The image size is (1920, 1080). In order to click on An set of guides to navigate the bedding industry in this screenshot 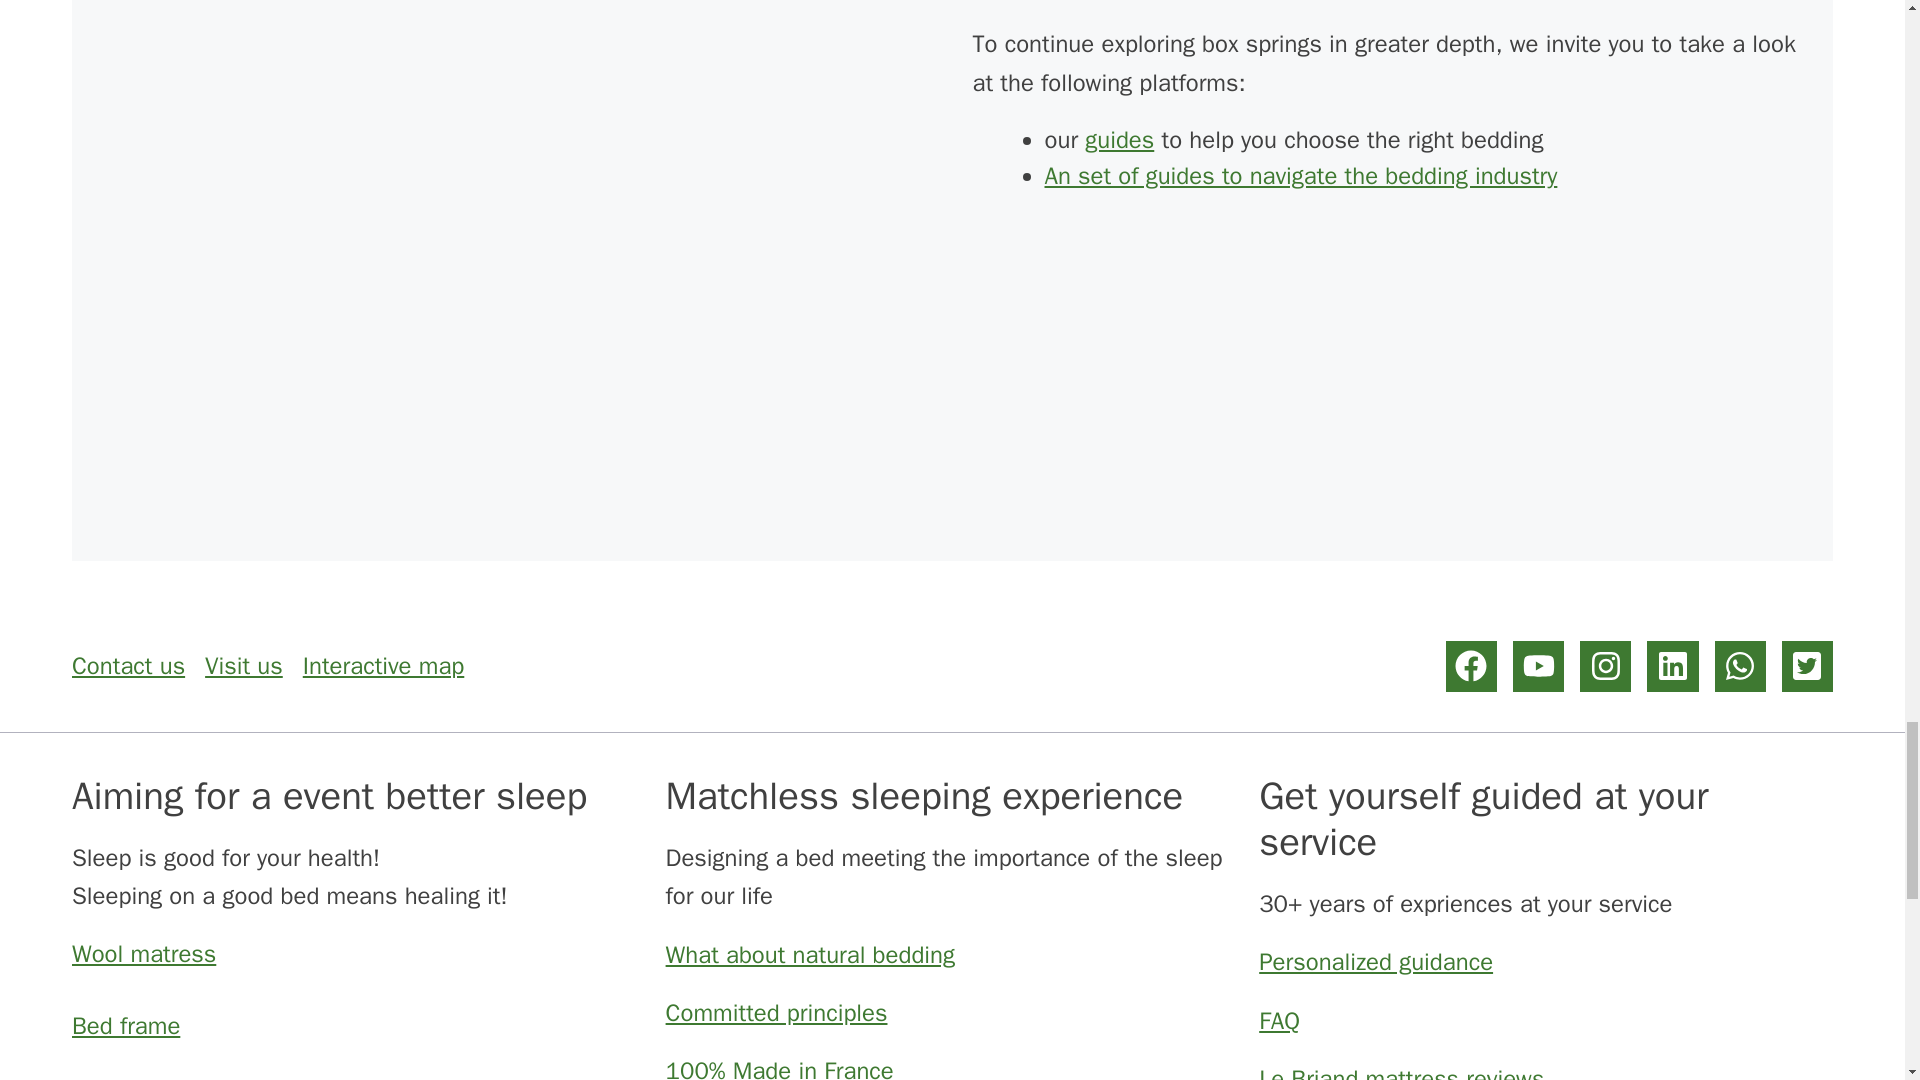, I will do `click(1300, 176)`.